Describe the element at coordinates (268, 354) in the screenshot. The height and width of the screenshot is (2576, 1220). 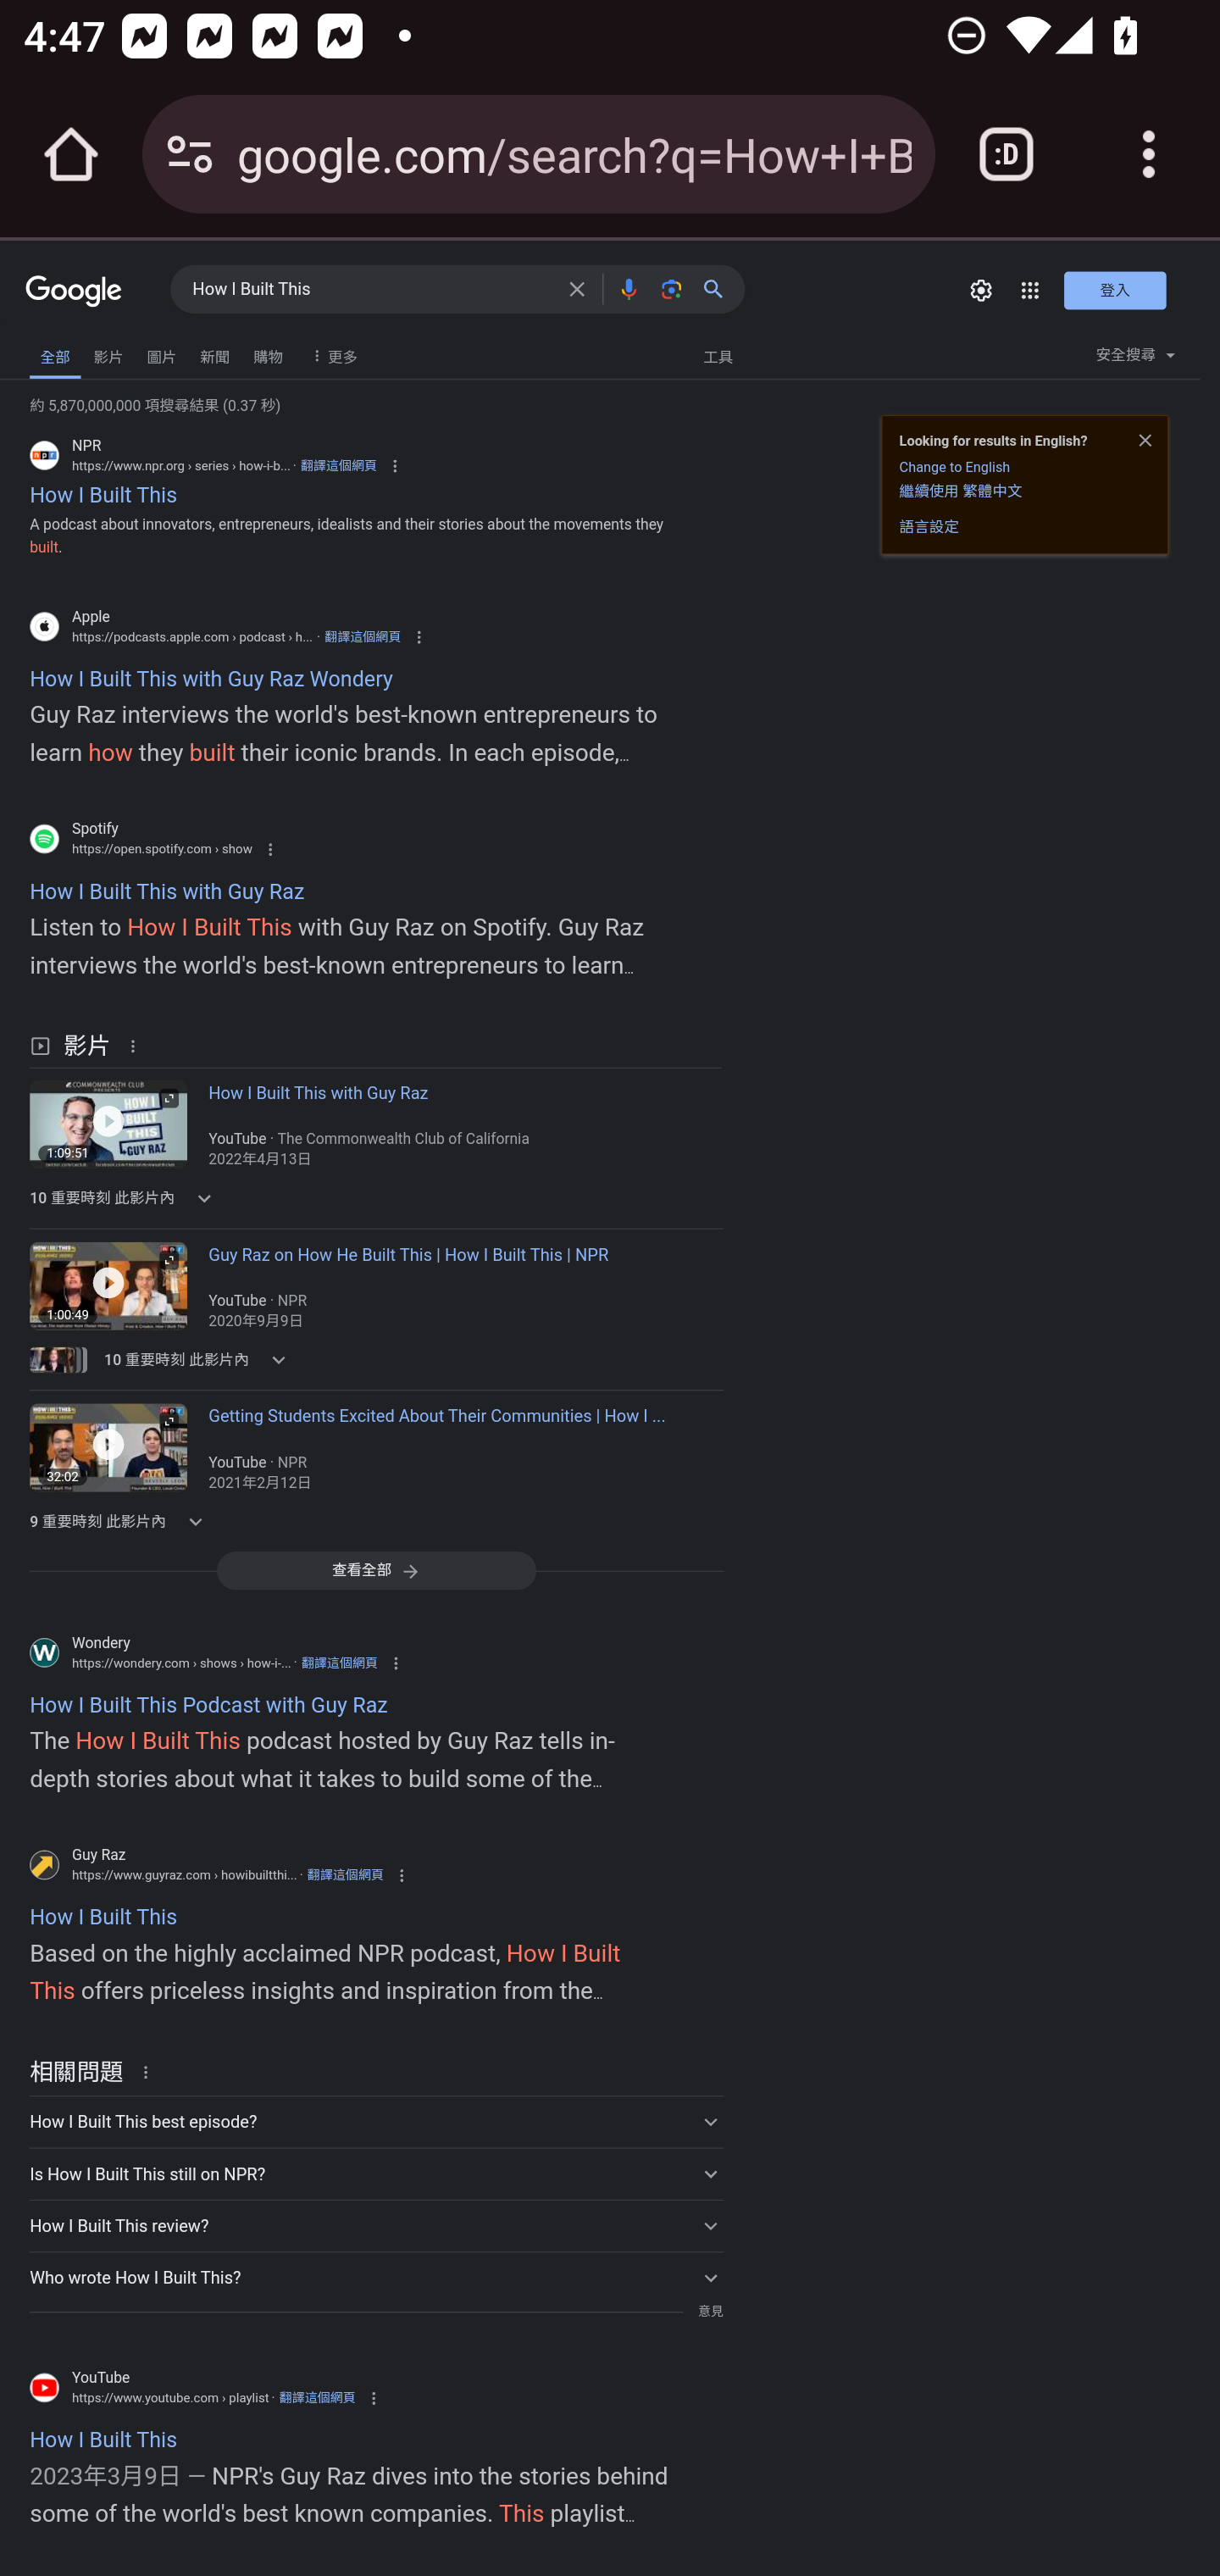
I see `購物` at that location.